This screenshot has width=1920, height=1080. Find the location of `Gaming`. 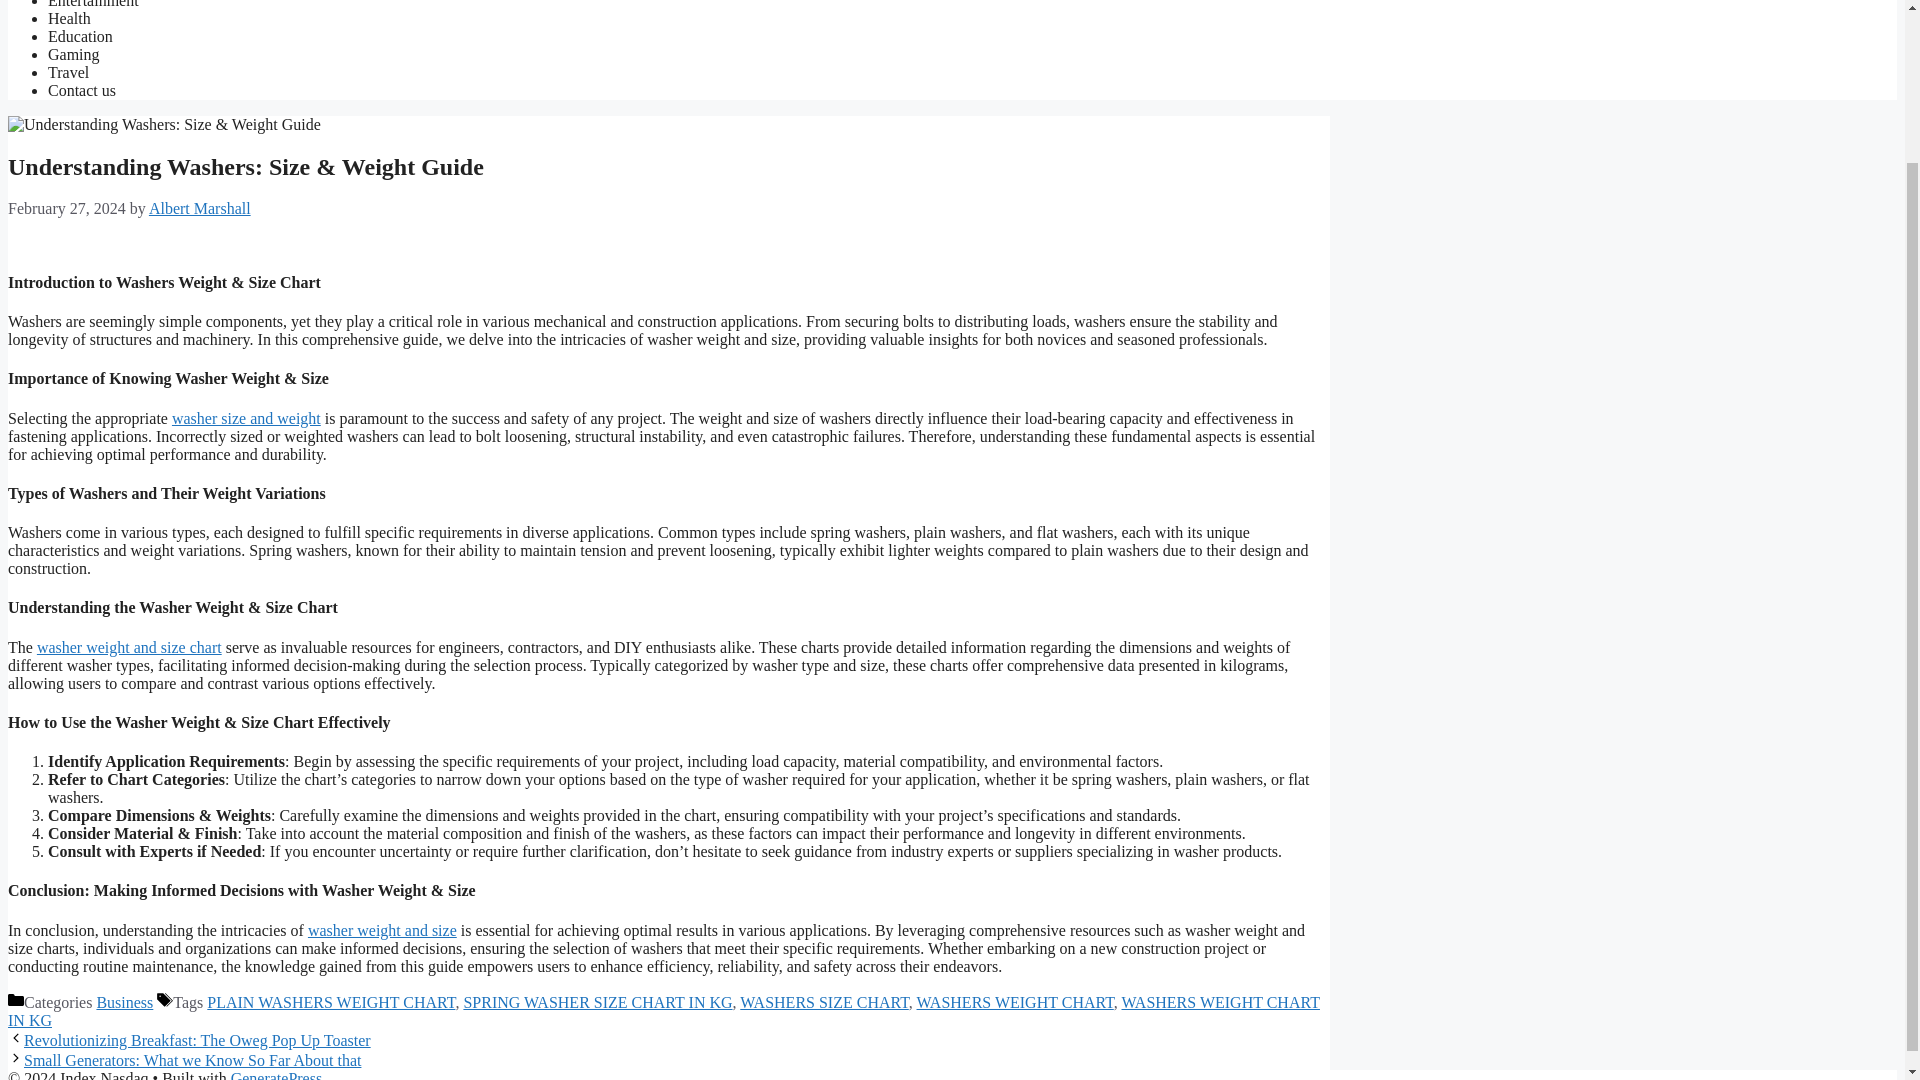

Gaming is located at coordinates (74, 54).